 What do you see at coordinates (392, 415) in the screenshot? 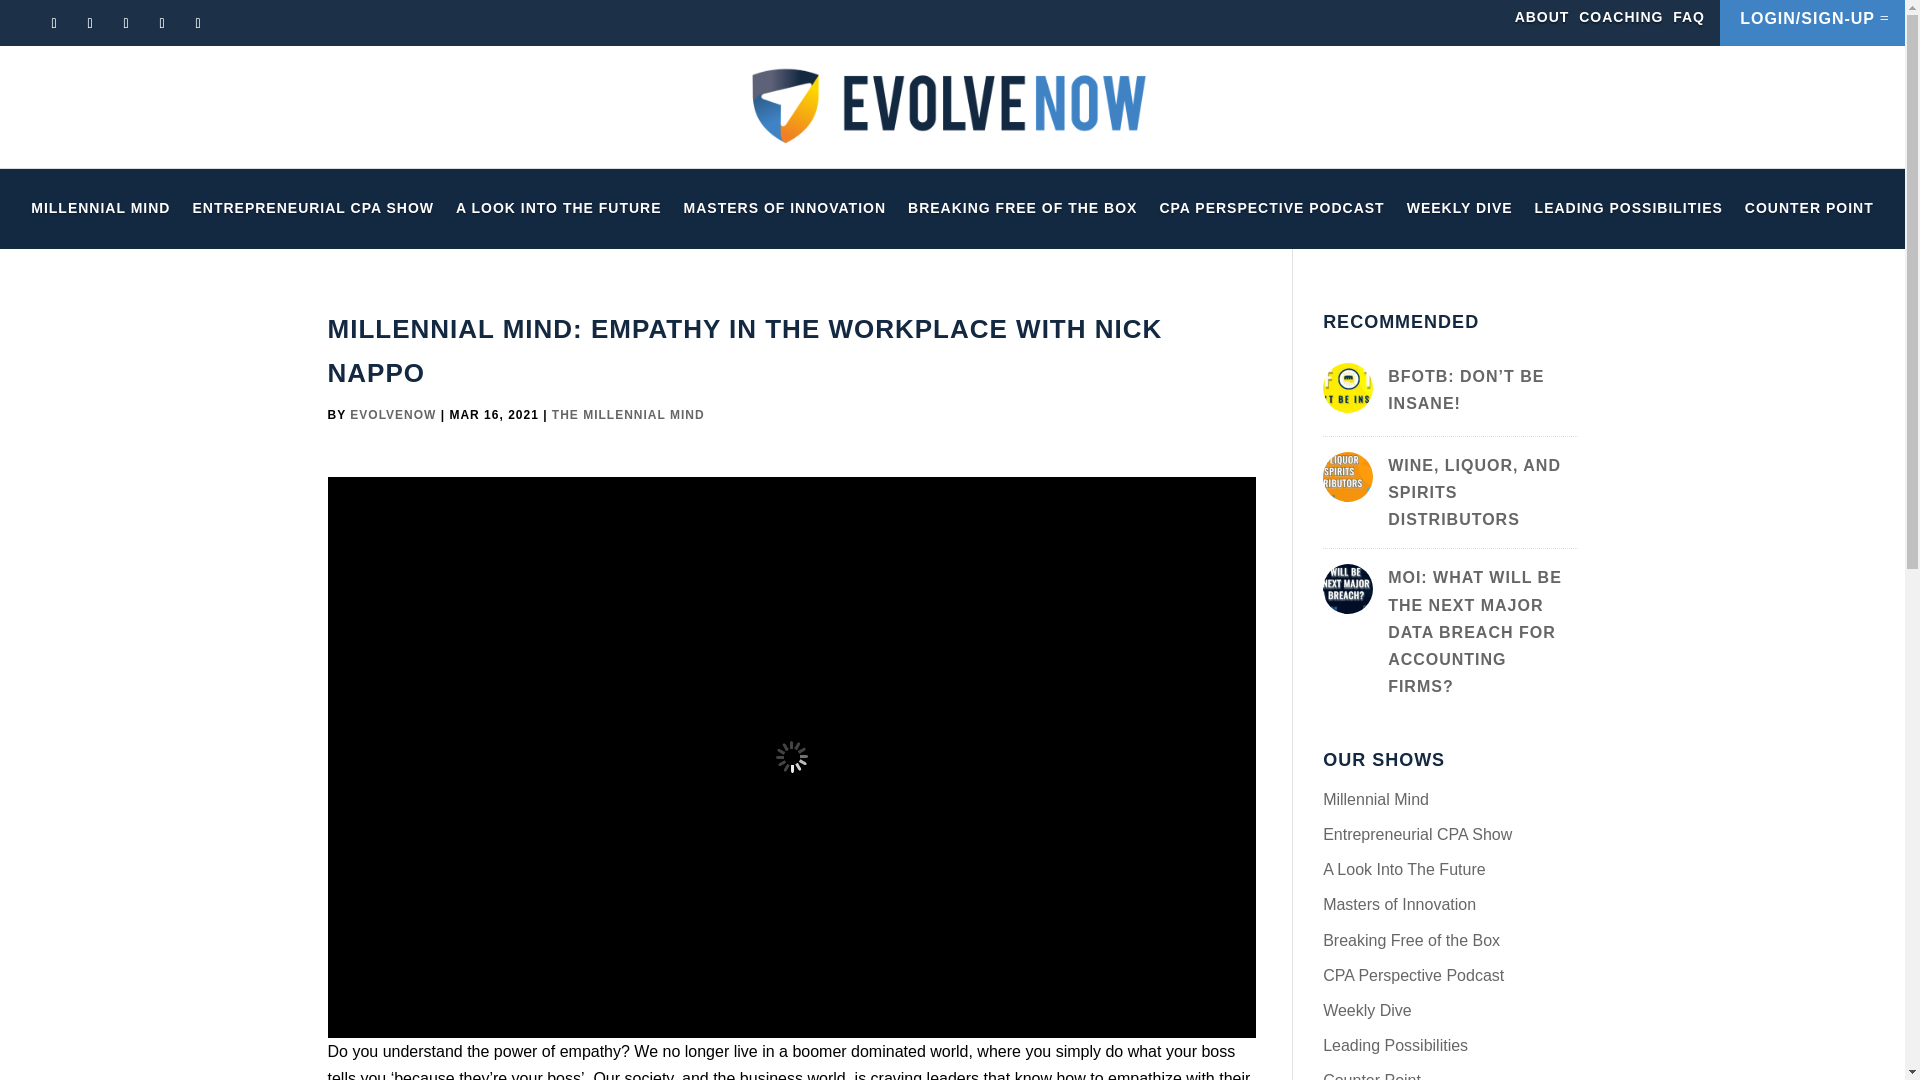
I see `EVOLVENOW` at bounding box center [392, 415].